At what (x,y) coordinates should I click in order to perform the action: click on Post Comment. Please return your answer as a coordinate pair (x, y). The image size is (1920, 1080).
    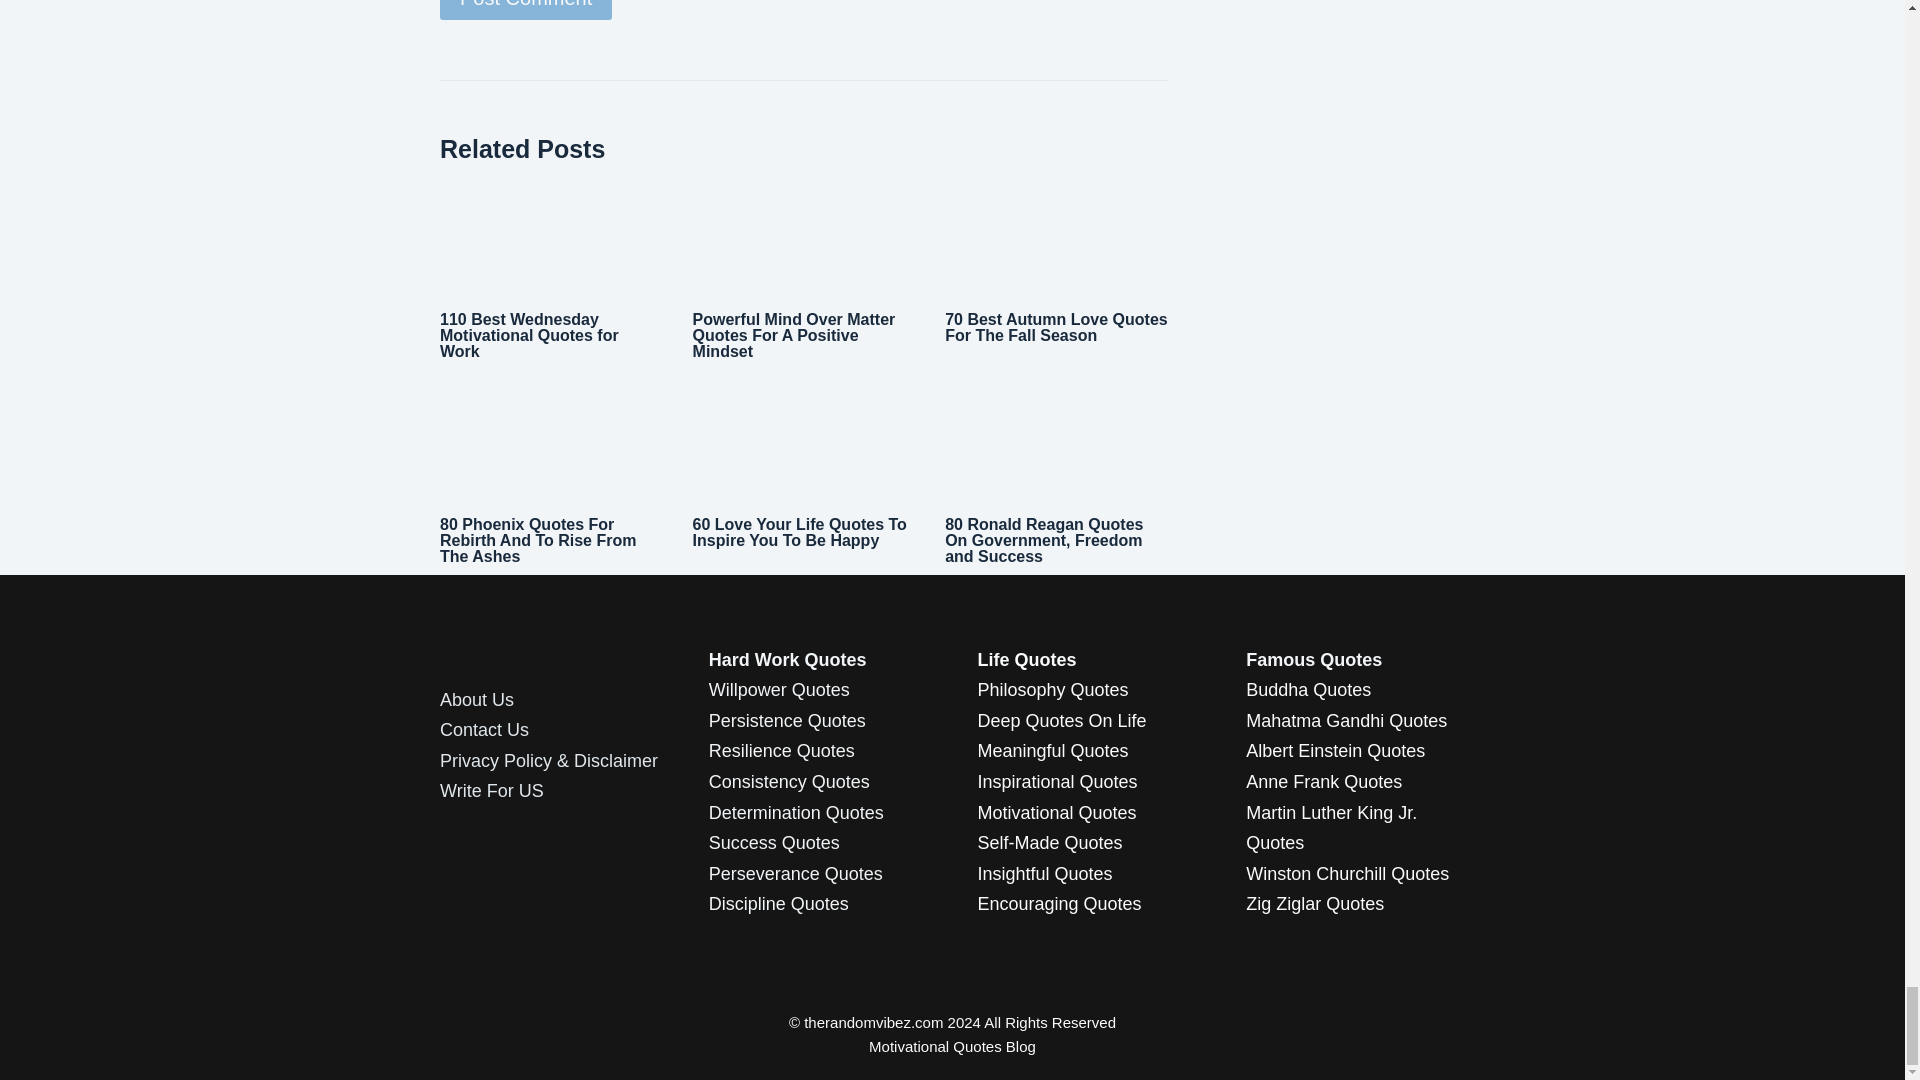
    Looking at the image, I should click on (526, 10).